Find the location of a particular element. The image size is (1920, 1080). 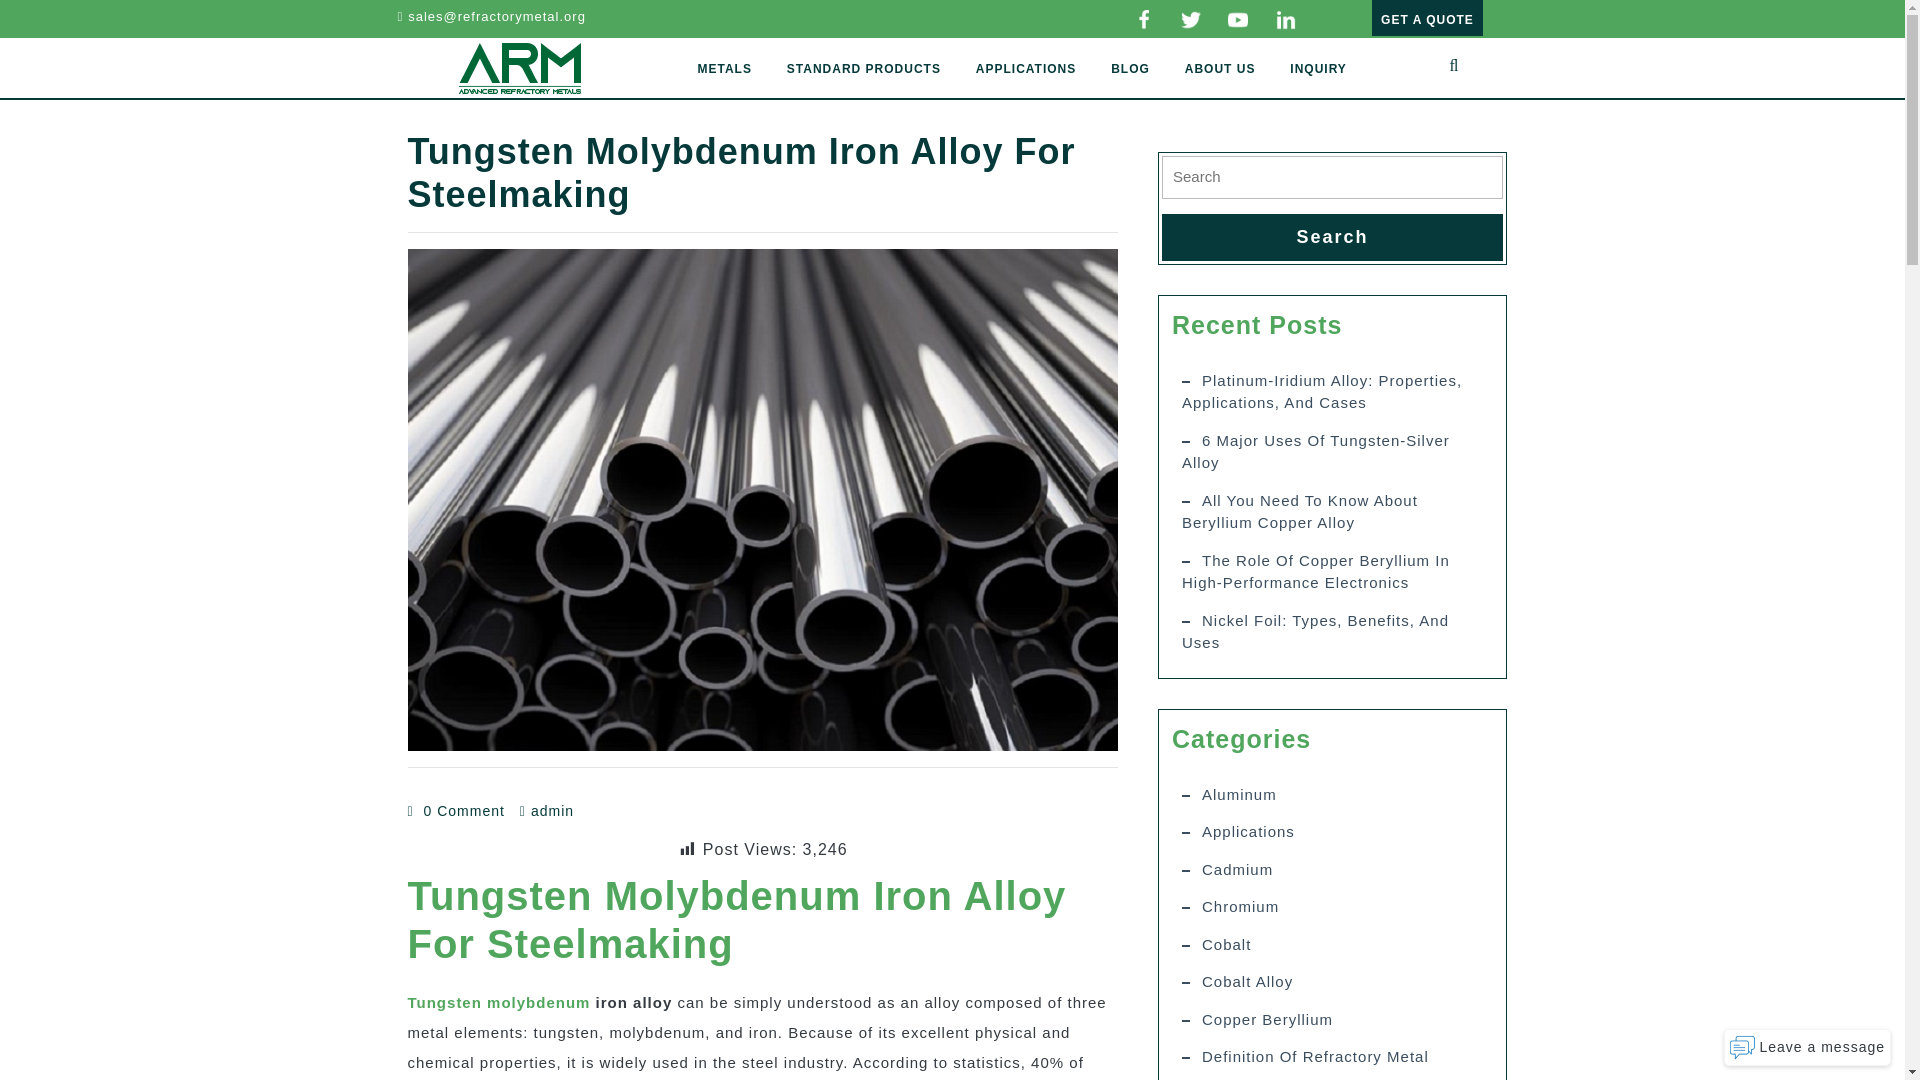

STANDARD PRODUCTS is located at coordinates (864, 68).